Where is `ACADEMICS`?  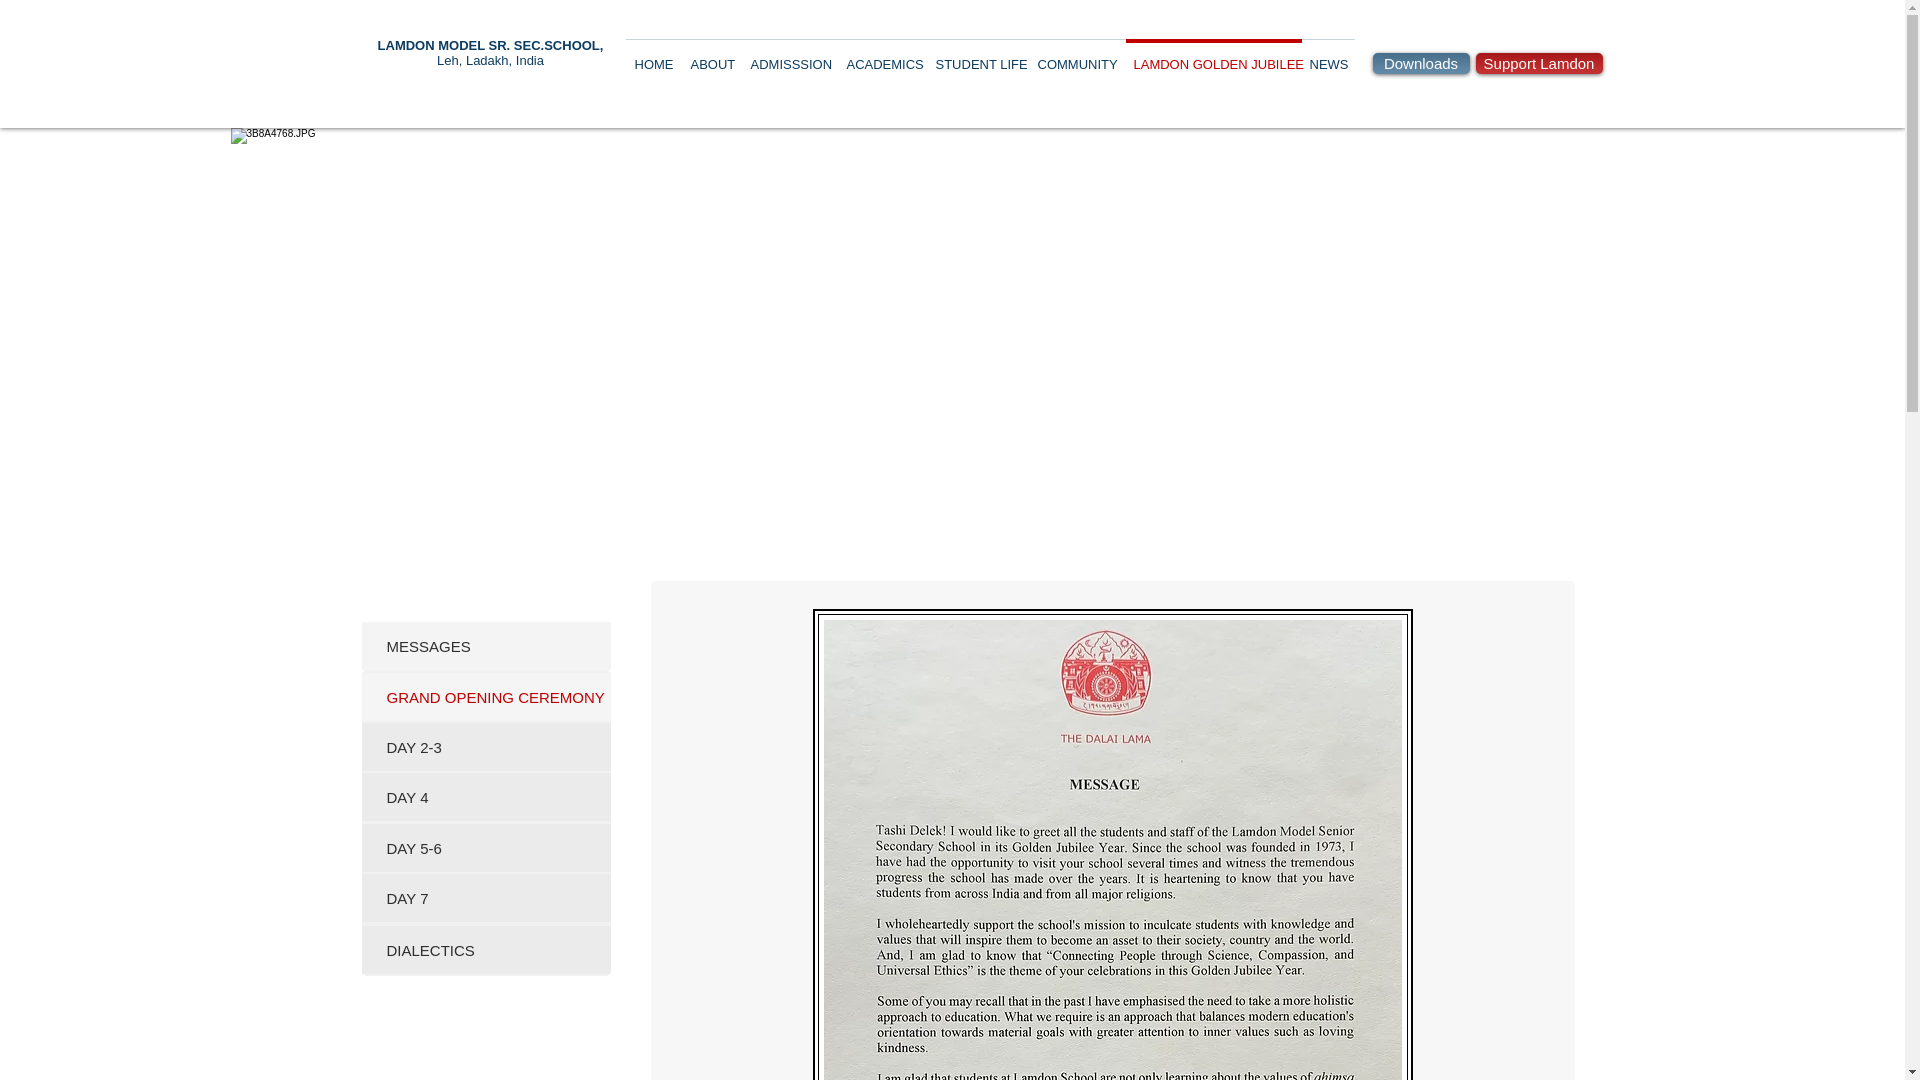 ACADEMICS is located at coordinates (882, 55).